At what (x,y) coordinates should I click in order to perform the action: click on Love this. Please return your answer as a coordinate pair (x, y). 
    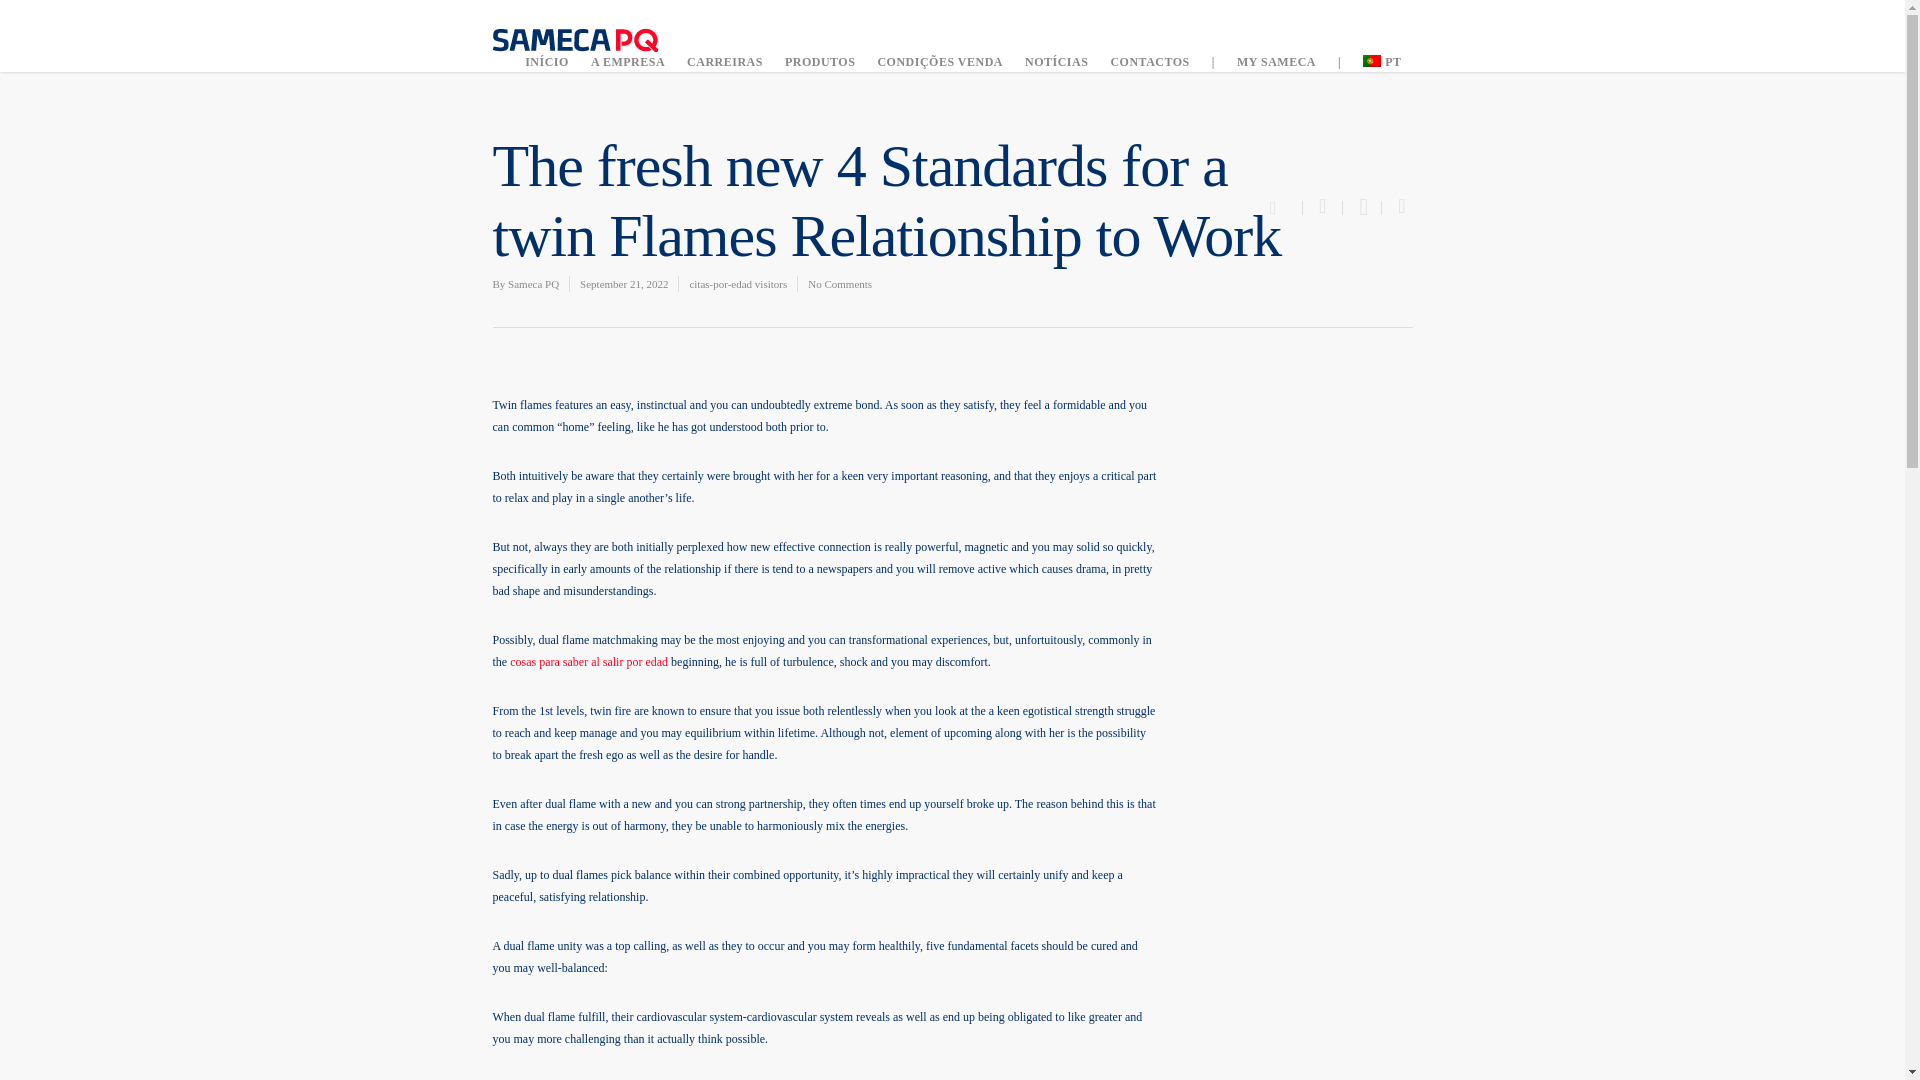
    Looking at the image, I should click on (1285, 204).